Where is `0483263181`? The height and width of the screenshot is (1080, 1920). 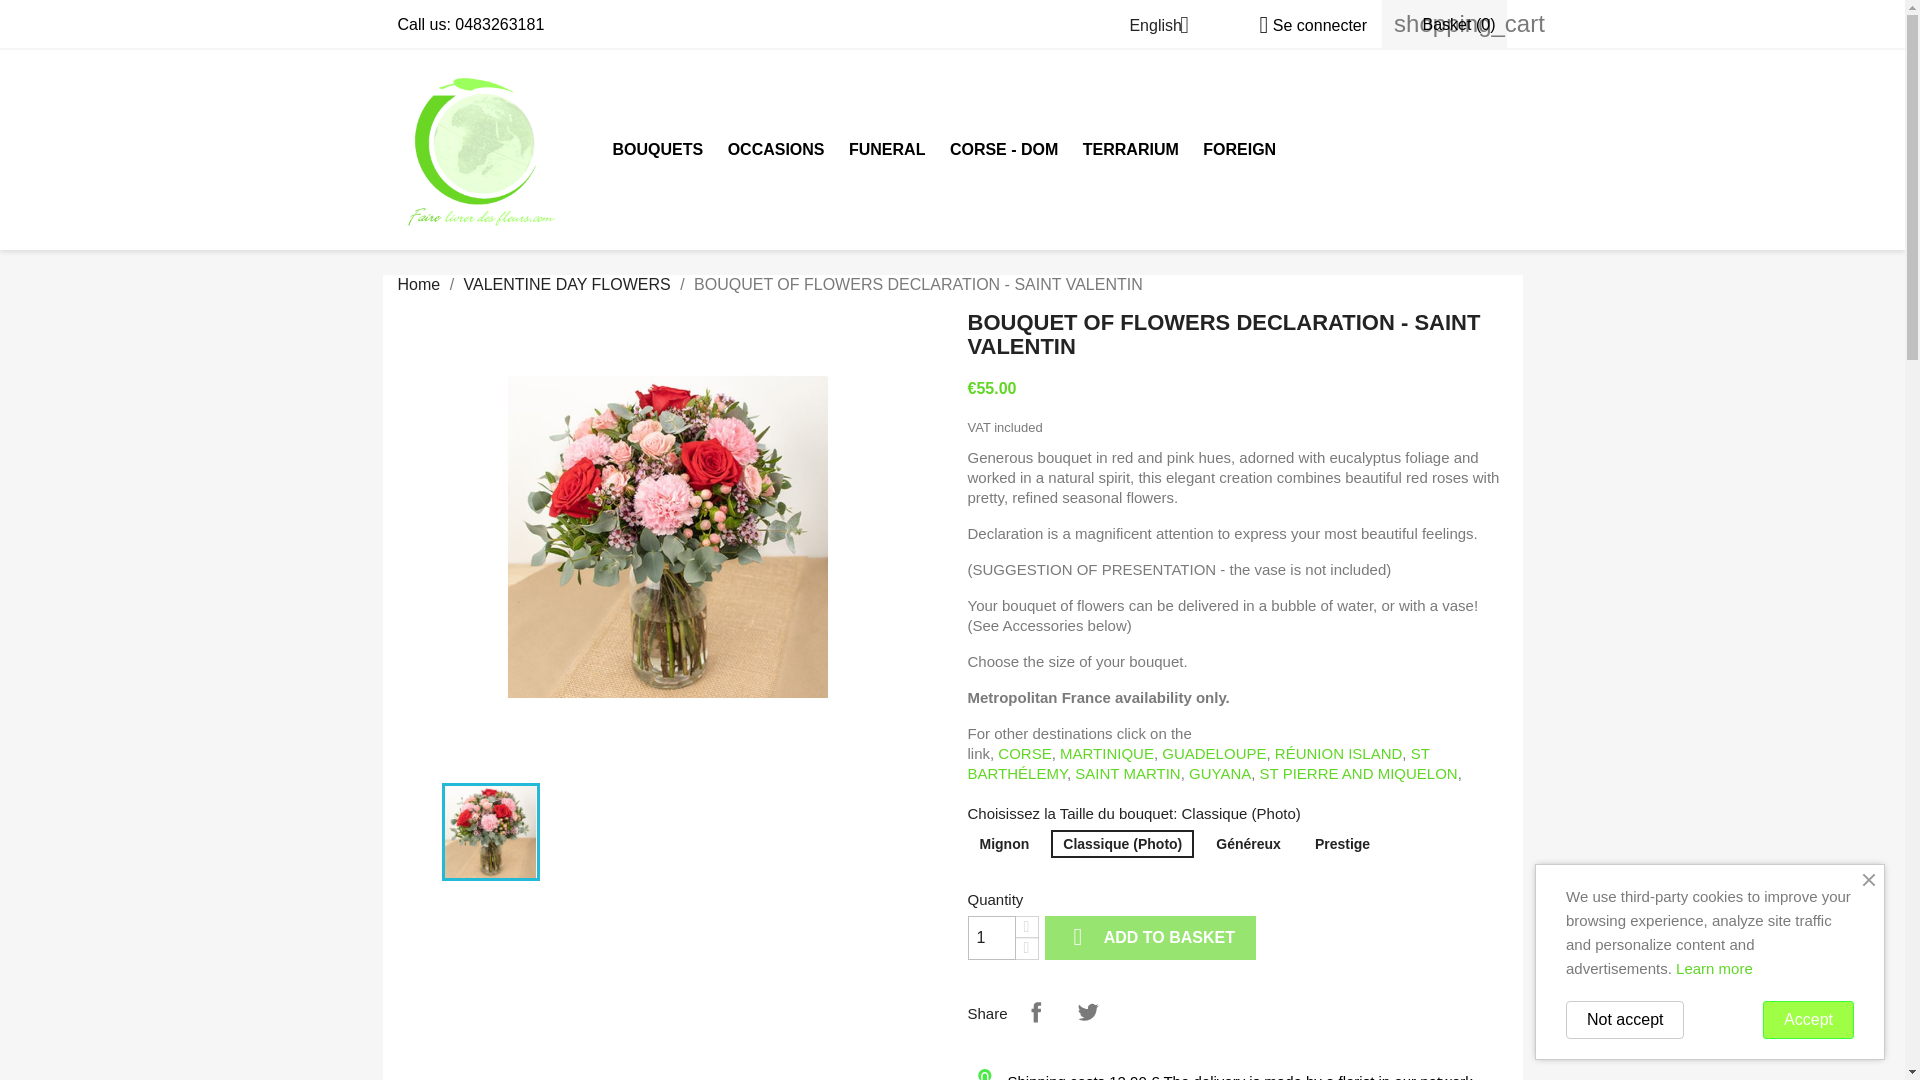 0483263181 is located at coordinates (499, 24).